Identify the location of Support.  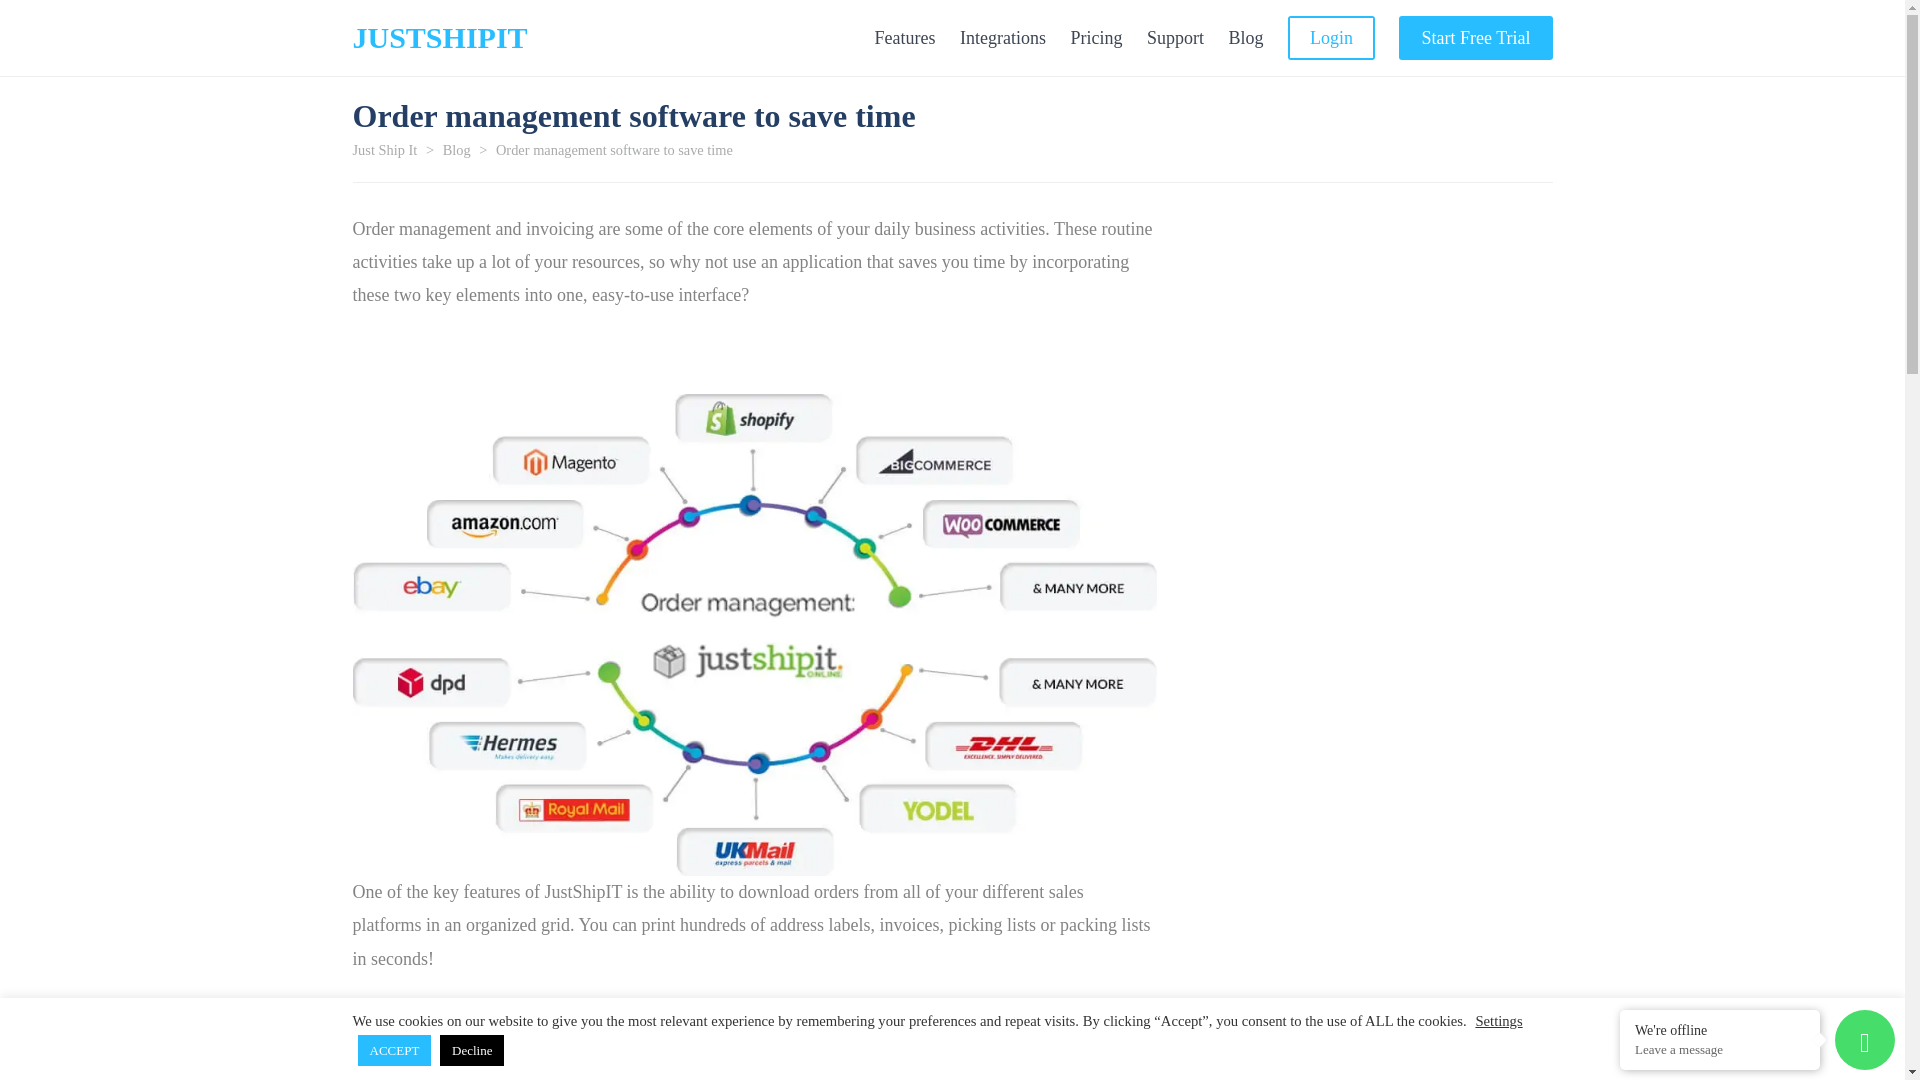
(1174, 38).